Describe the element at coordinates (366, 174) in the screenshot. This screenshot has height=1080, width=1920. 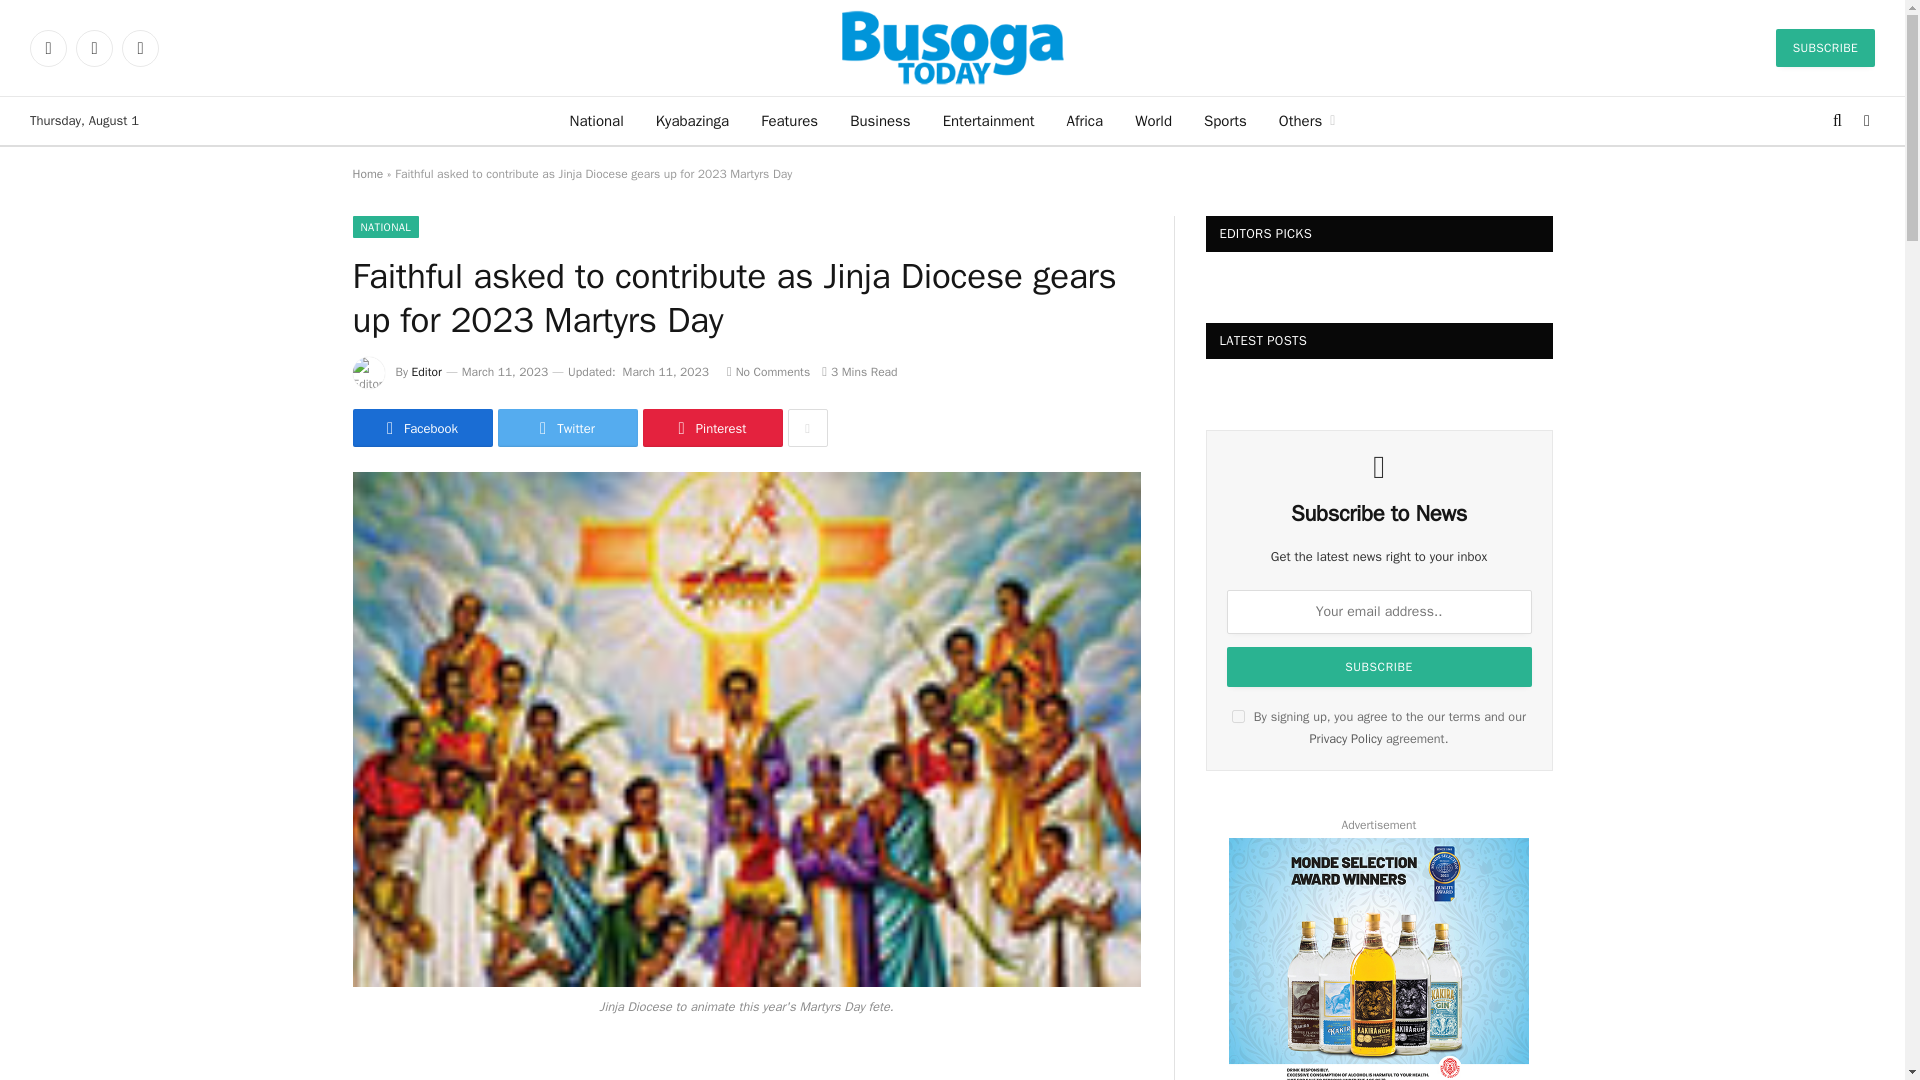
I see `Home` at that location.